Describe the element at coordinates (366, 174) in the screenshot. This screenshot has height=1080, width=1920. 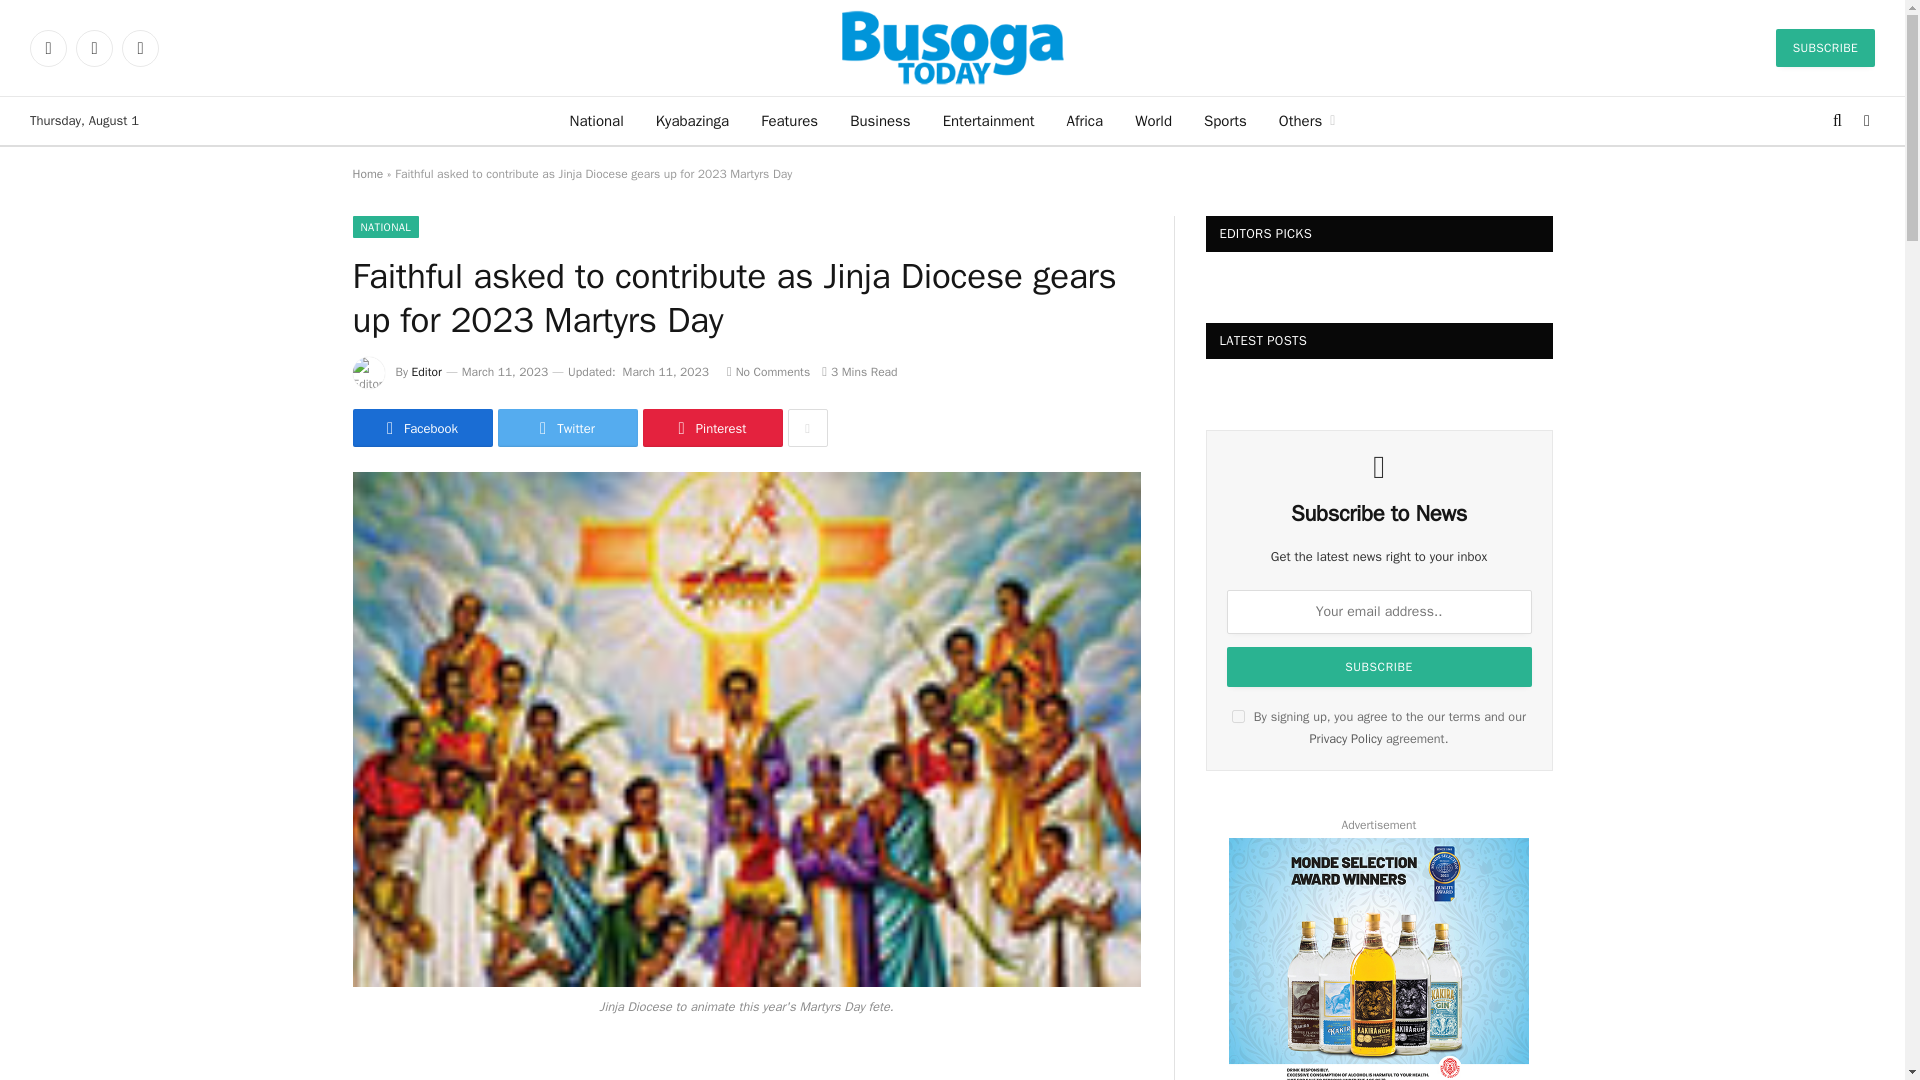
I see `Home` at that location.